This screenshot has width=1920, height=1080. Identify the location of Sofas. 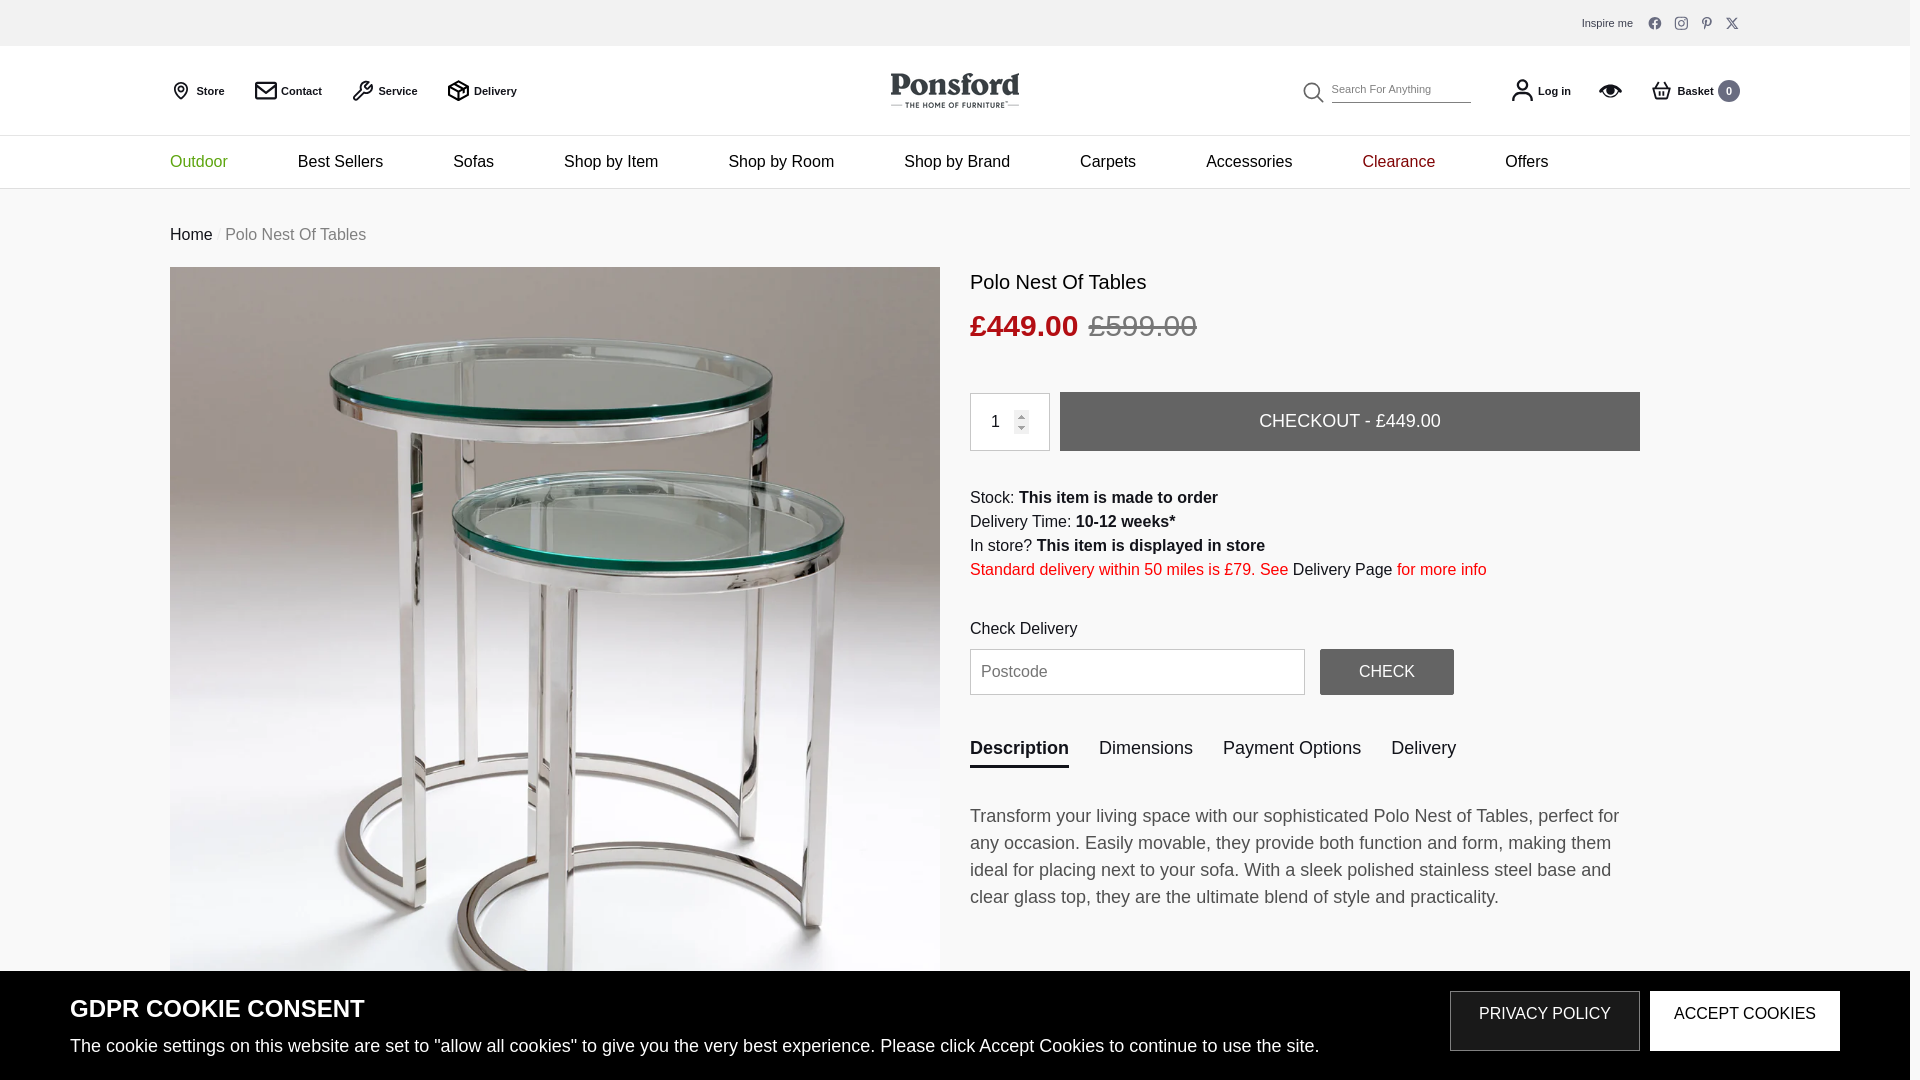
(482, 90).